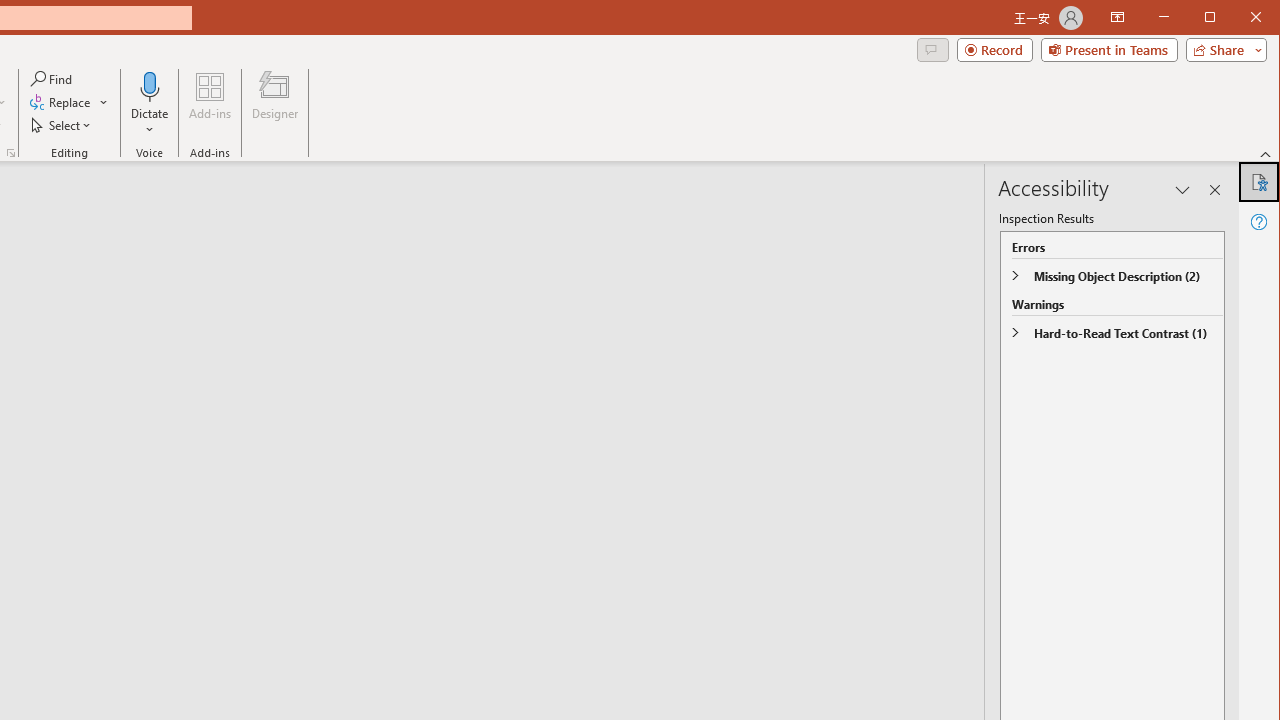 This screenshot has height=720, width=1280. Describe the element at coordinates (1108, 50) in the screenshot. I see `Present in Teams` at that location.